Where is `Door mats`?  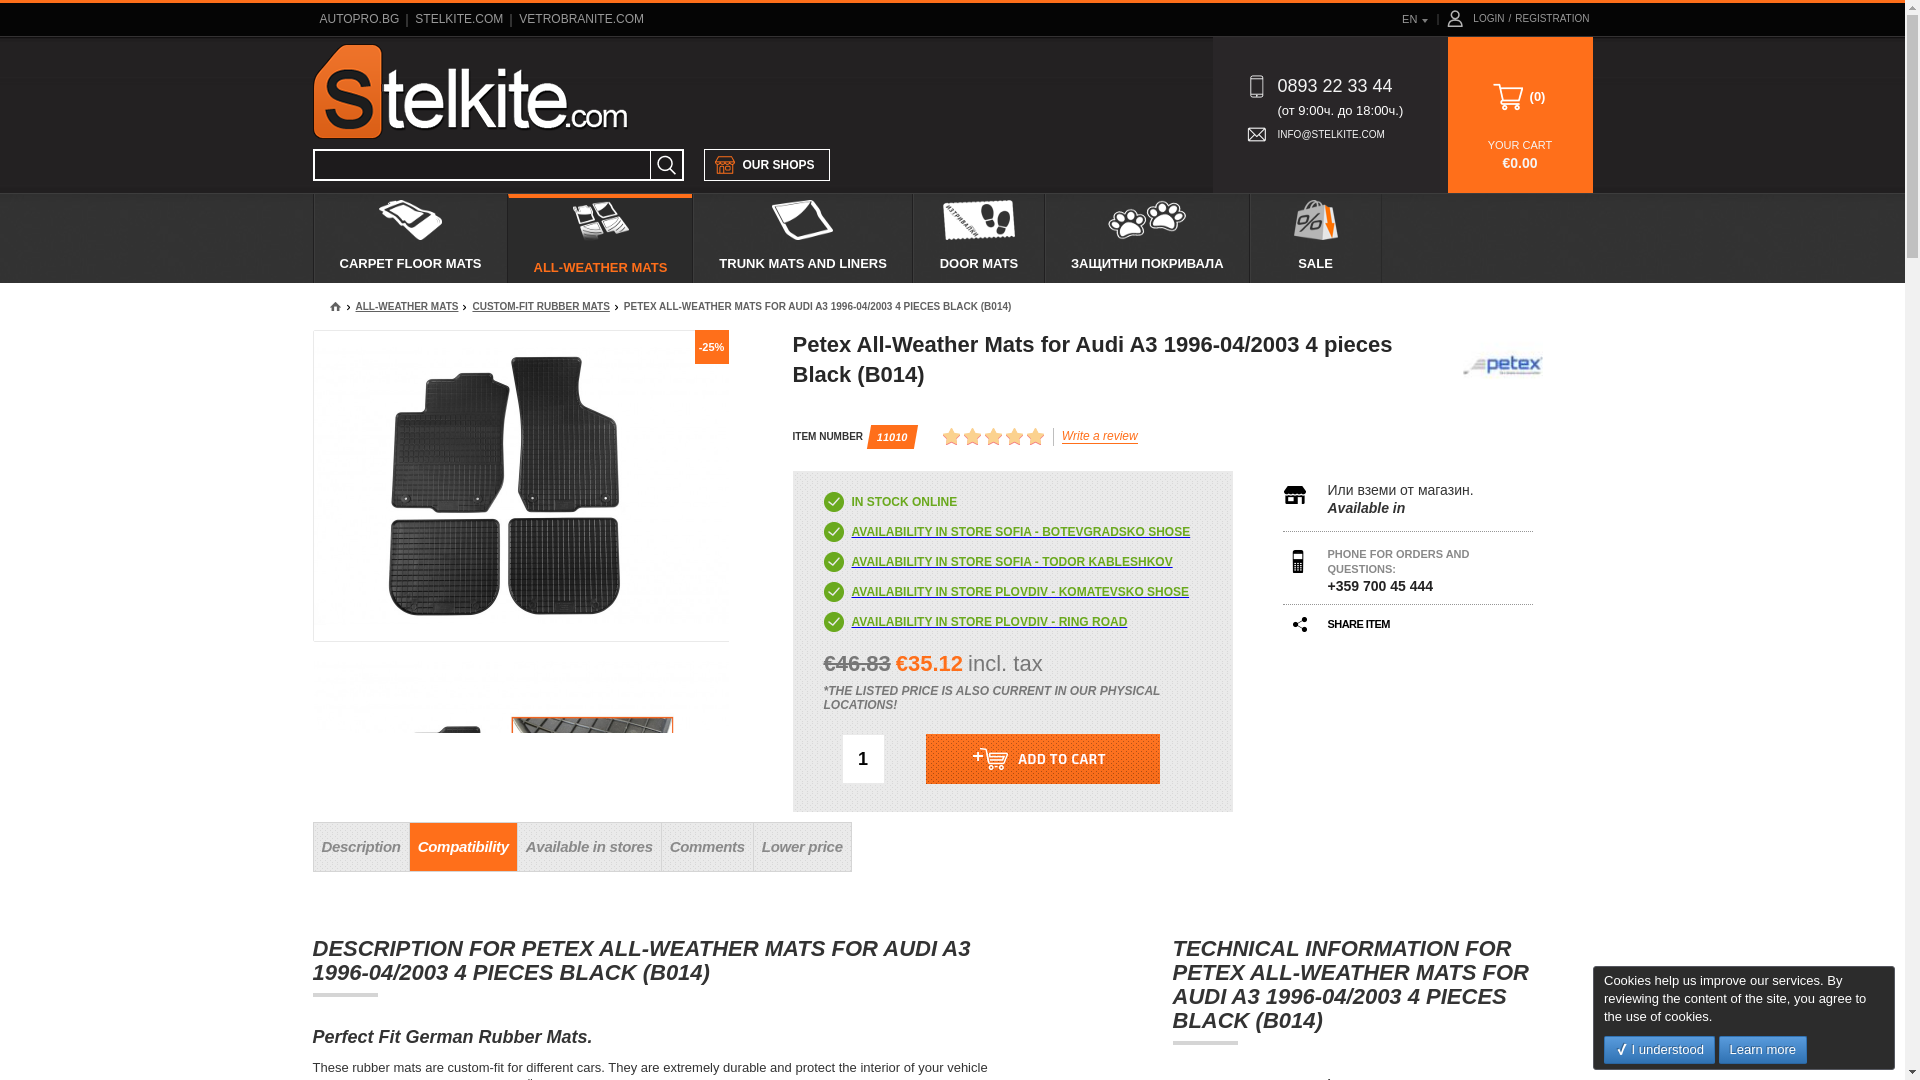
Door mats is located at coordinates (978, 238).